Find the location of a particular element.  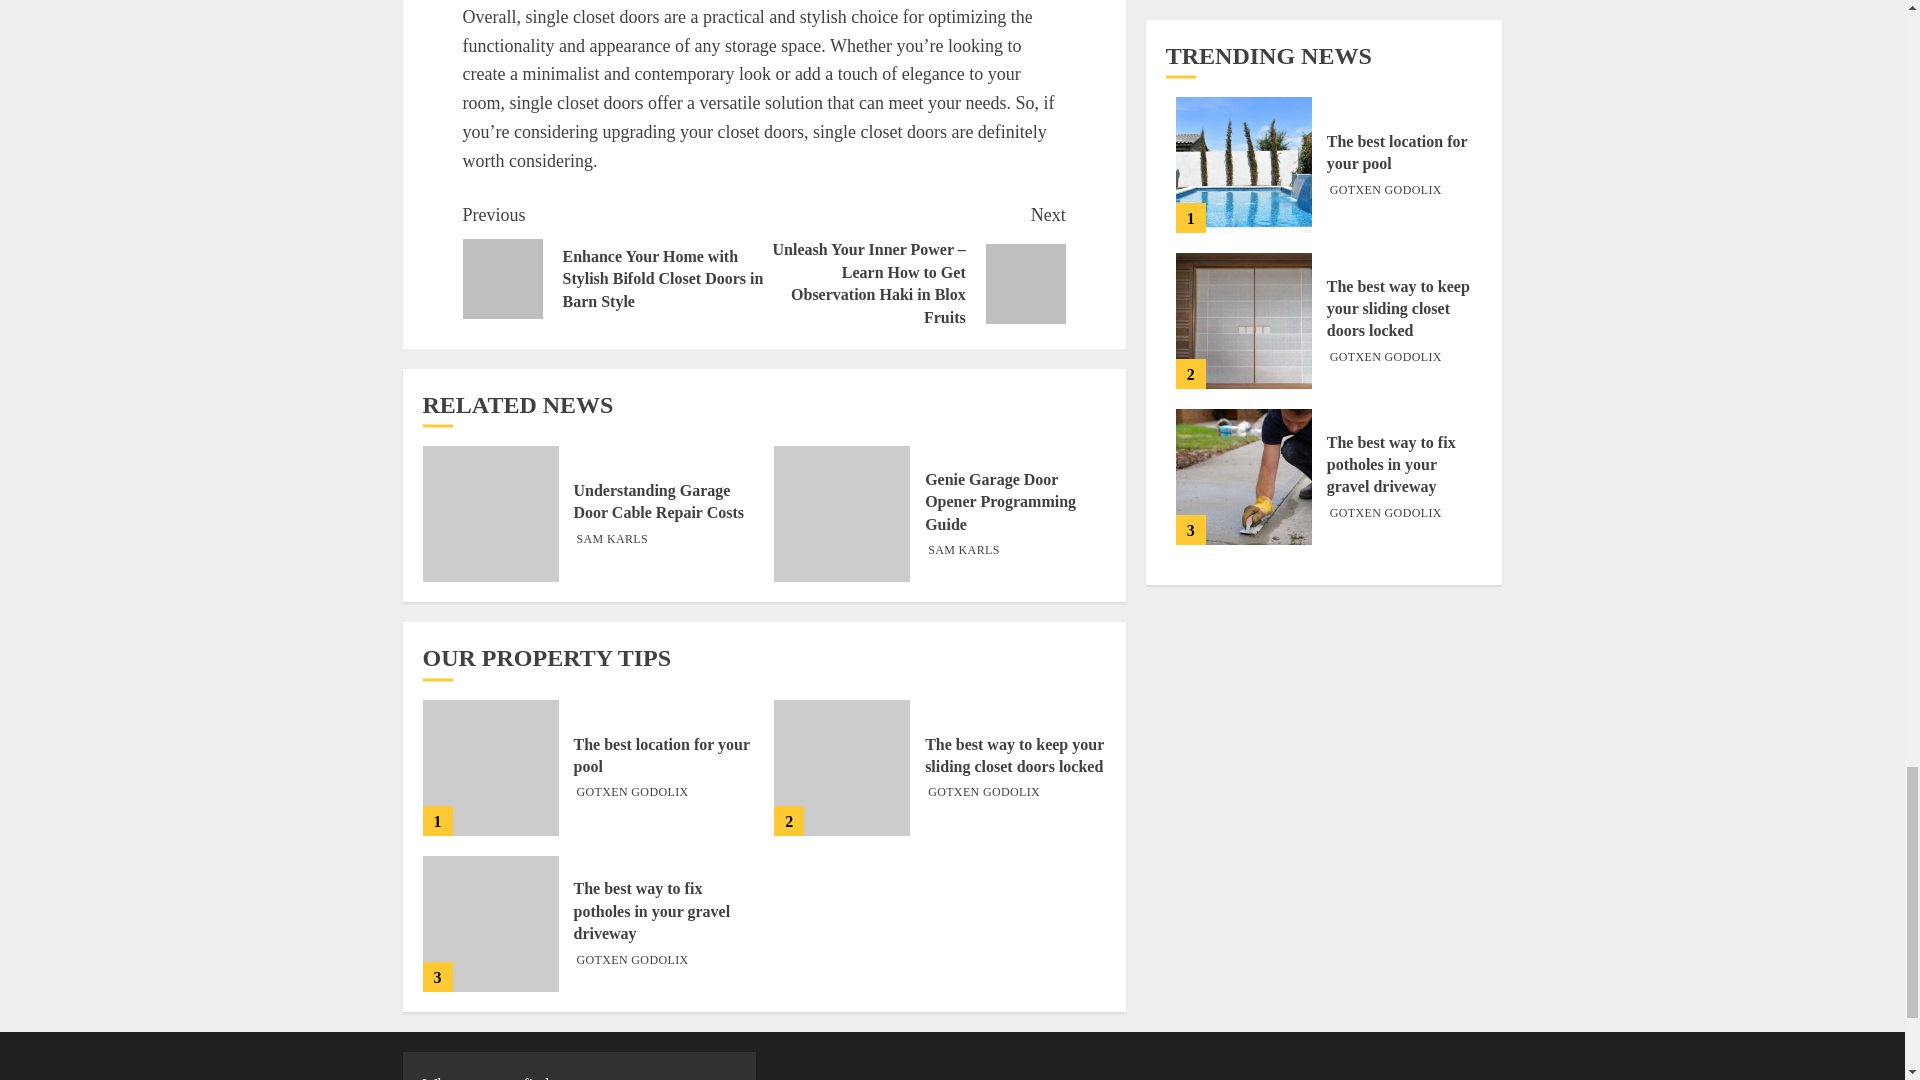

The best way to keep your sliding closet doors locked is located at coordinates (1014, 756).